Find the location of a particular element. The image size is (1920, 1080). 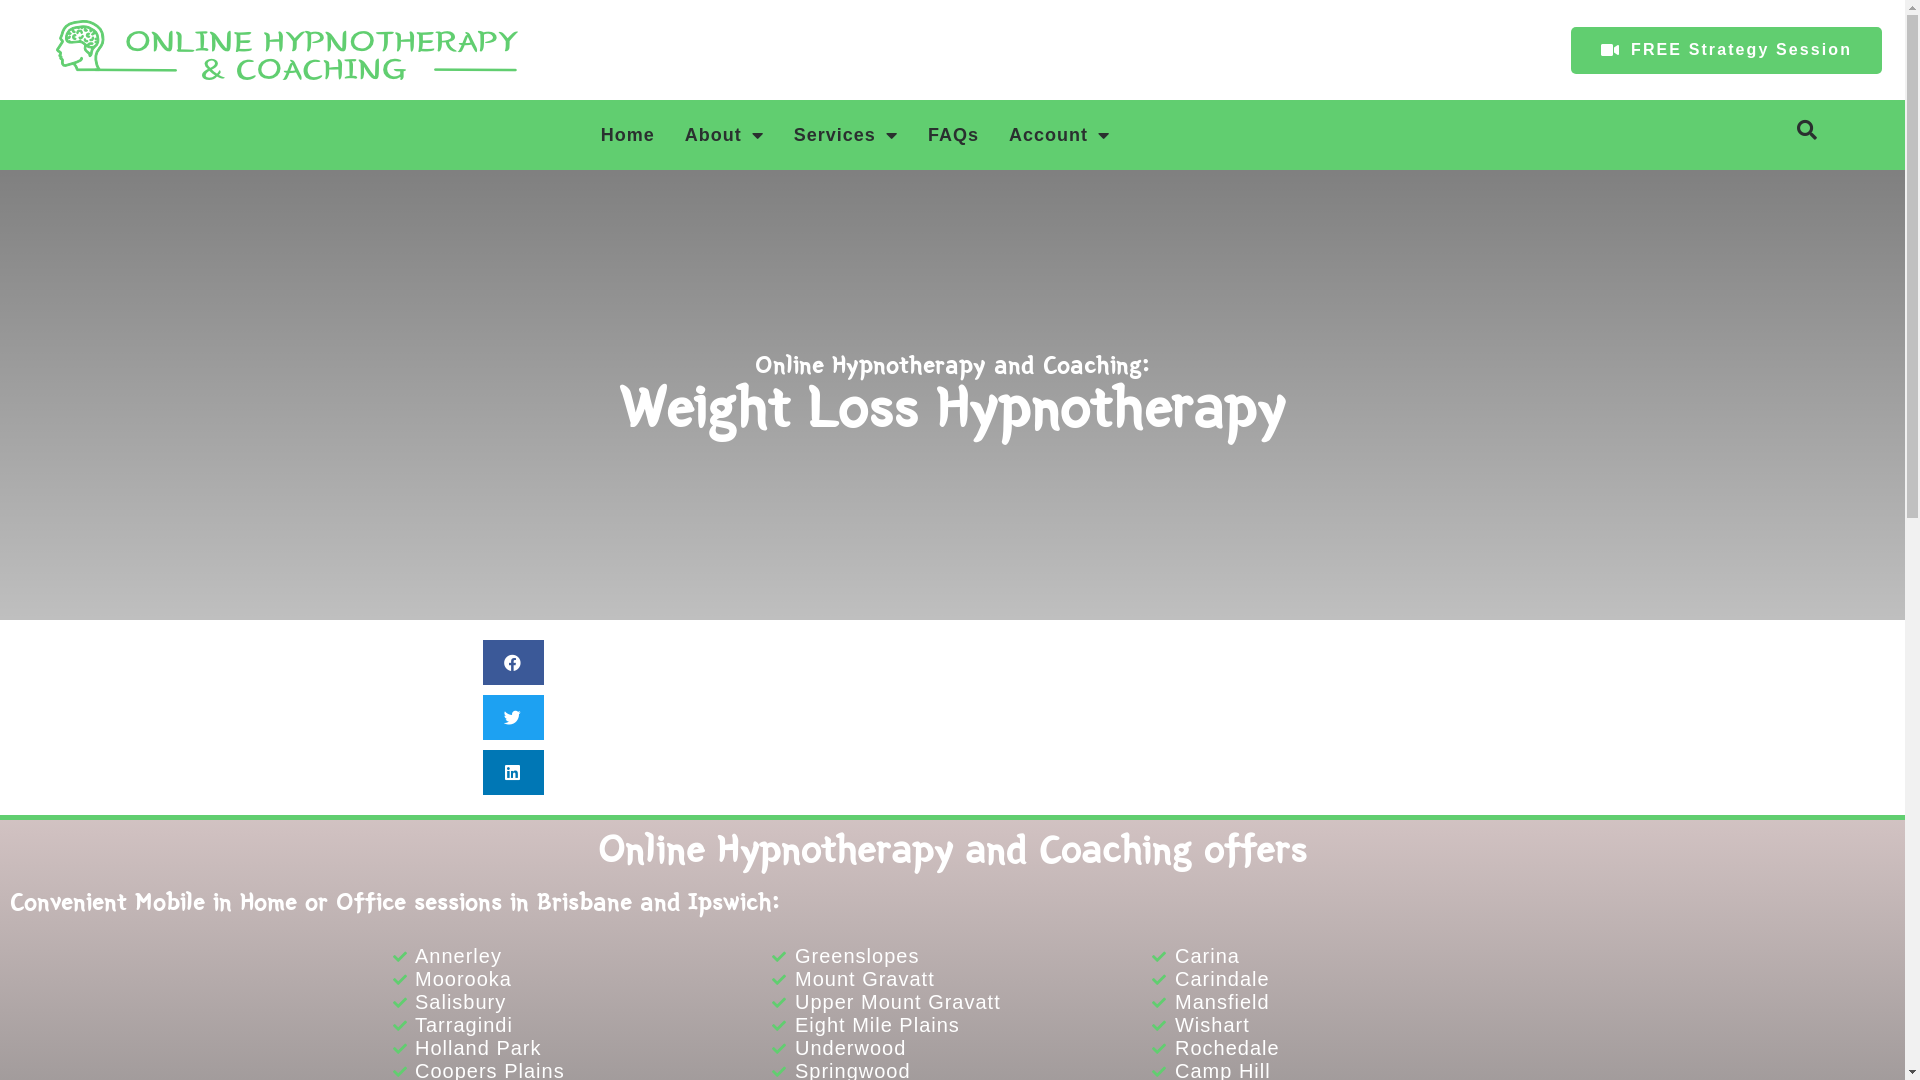

Services is located at coordinates (846, 135).